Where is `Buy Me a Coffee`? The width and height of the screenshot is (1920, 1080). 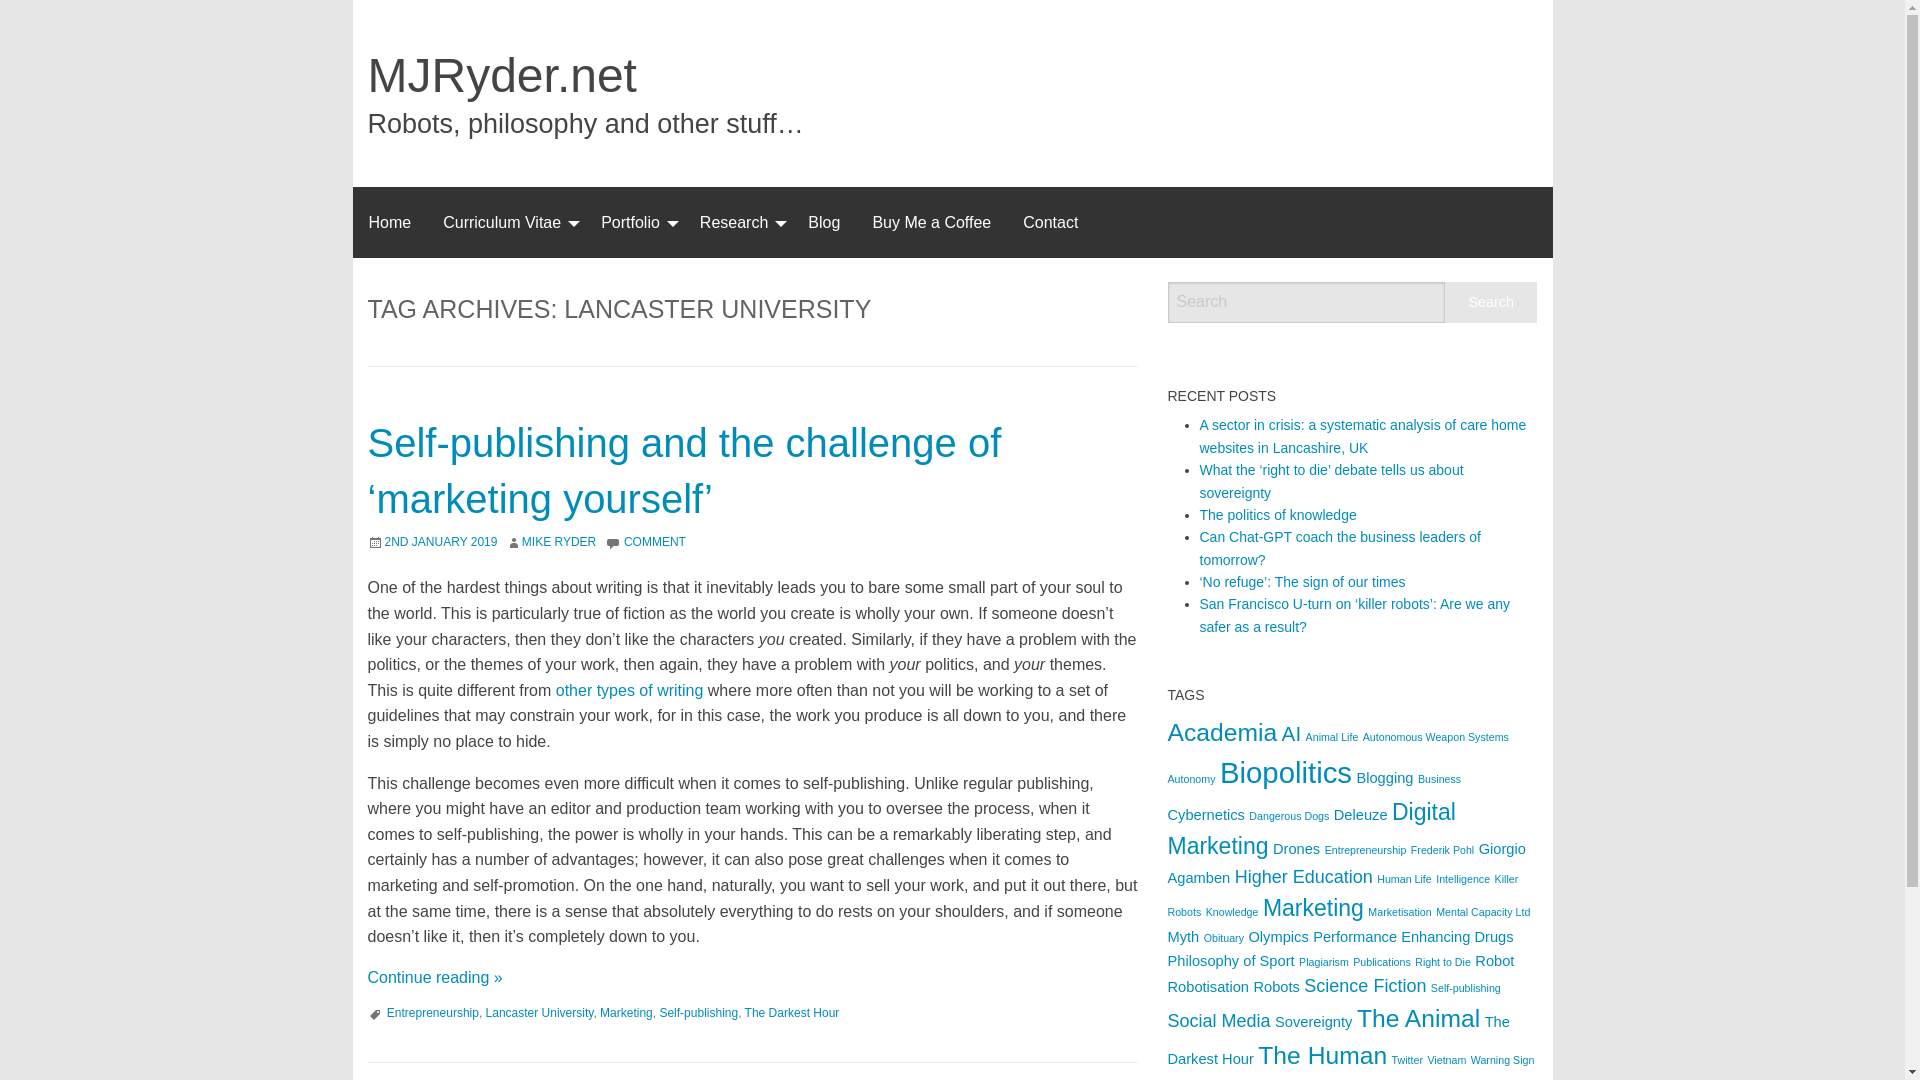
Buy Me a Coffee is located at coordinates (931, 222).